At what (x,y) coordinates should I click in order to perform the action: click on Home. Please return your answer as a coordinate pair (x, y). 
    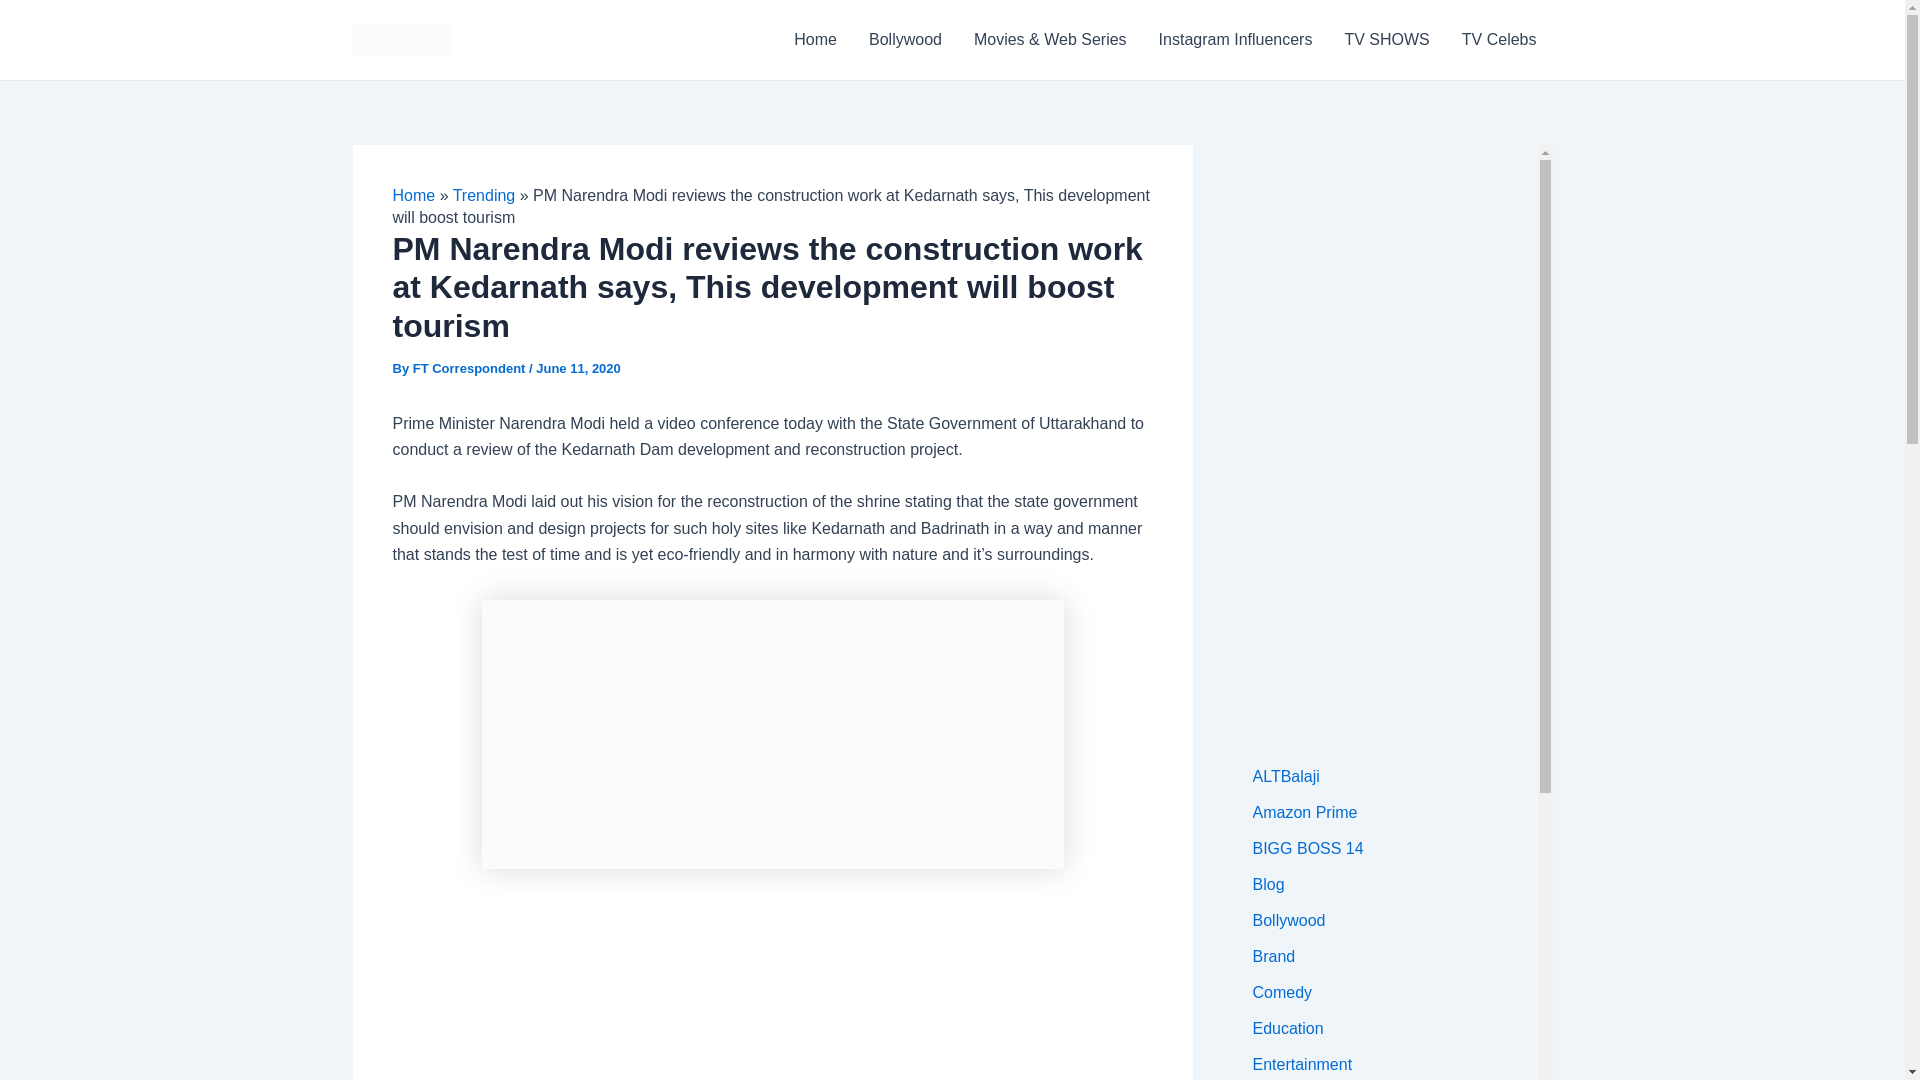
    Looking at the image, I should click on (413, 195).